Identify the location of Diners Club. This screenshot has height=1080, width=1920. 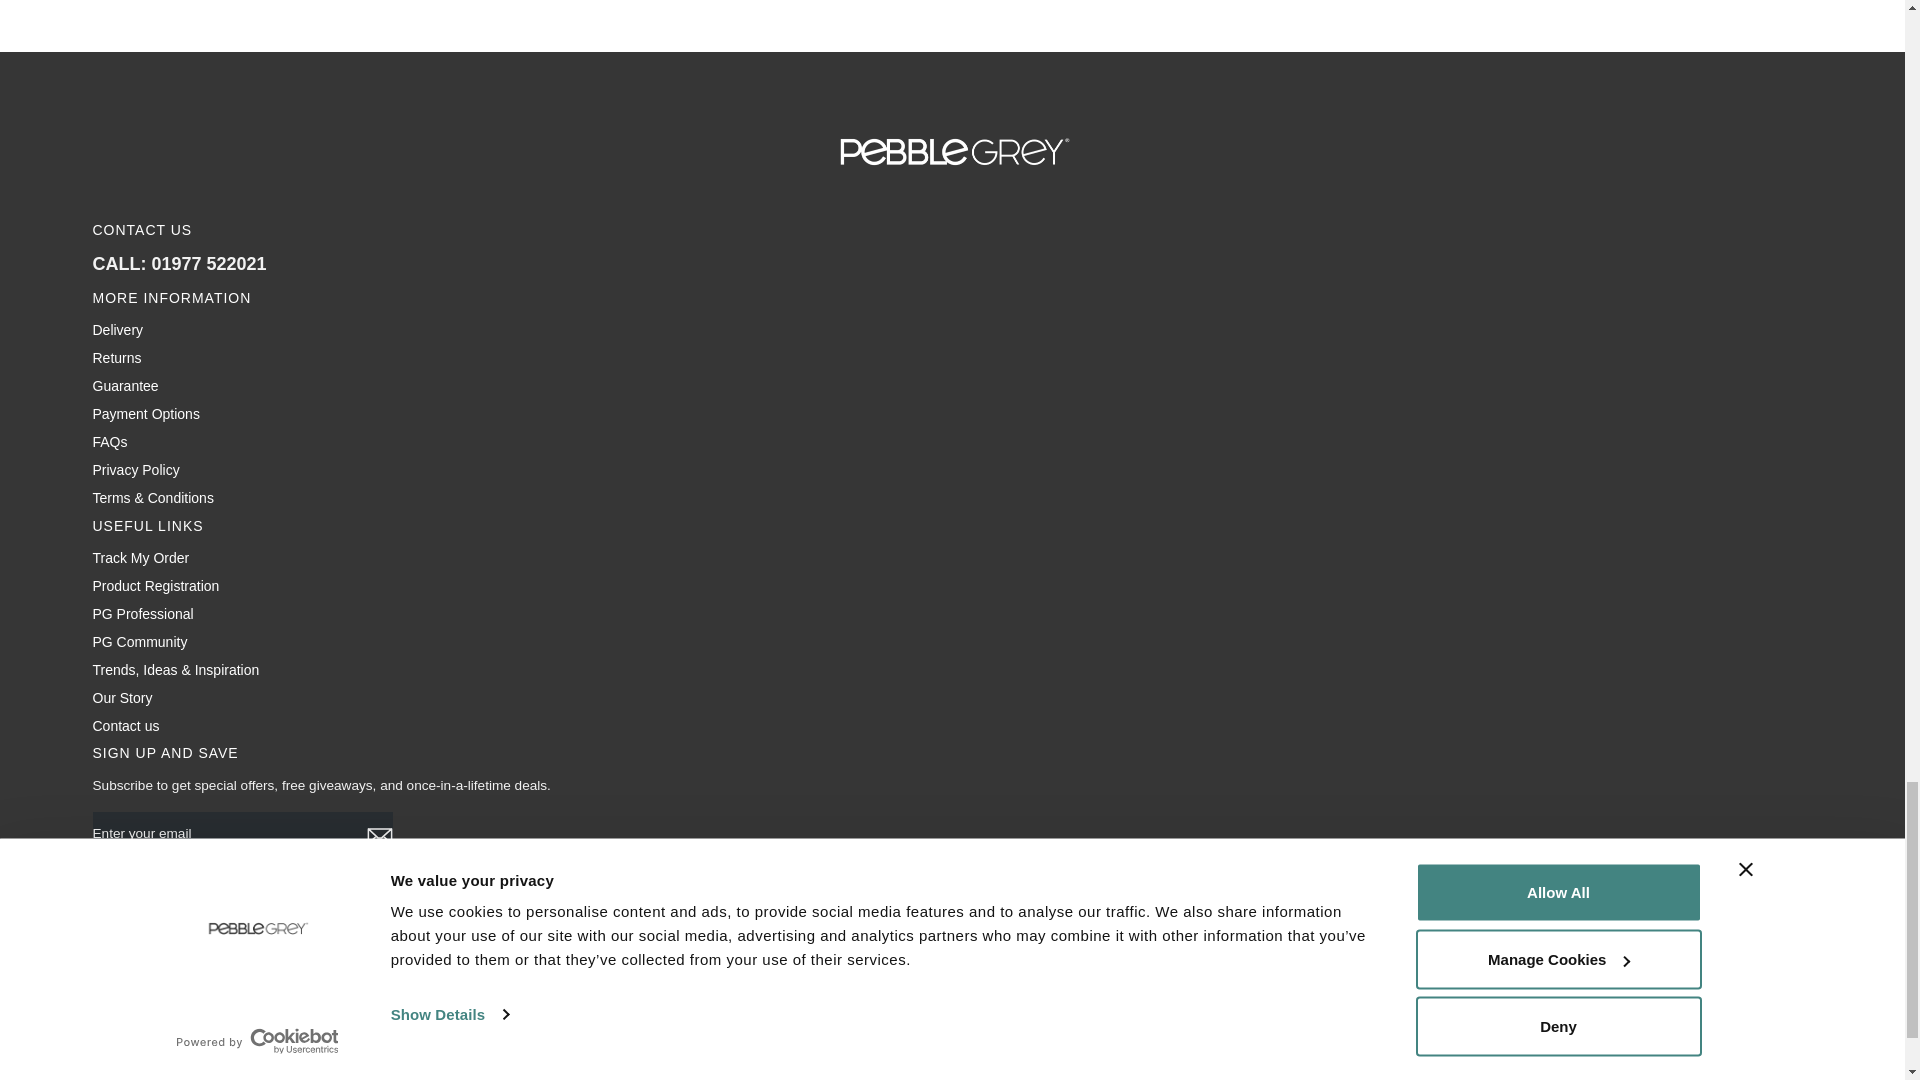
(207, 958).